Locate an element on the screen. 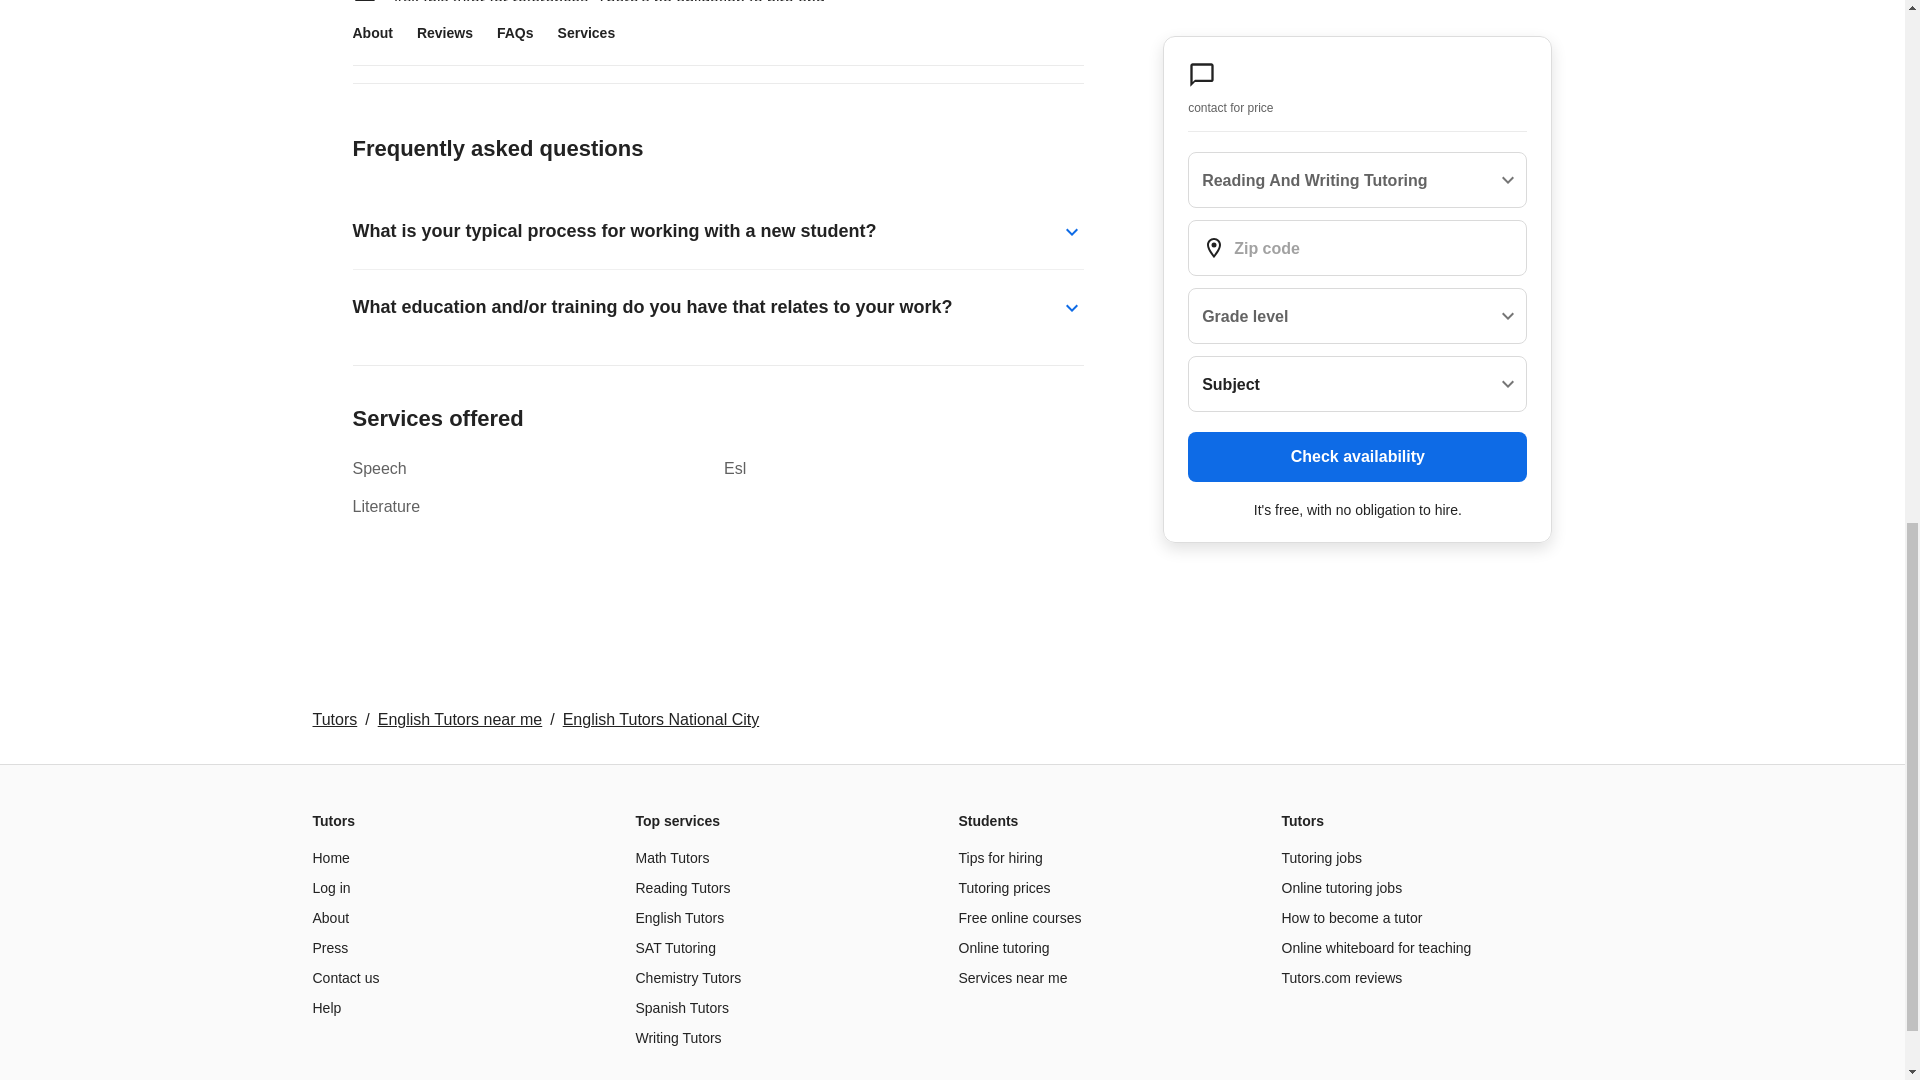  English Tutors near me is located at coordinates (460, 718).